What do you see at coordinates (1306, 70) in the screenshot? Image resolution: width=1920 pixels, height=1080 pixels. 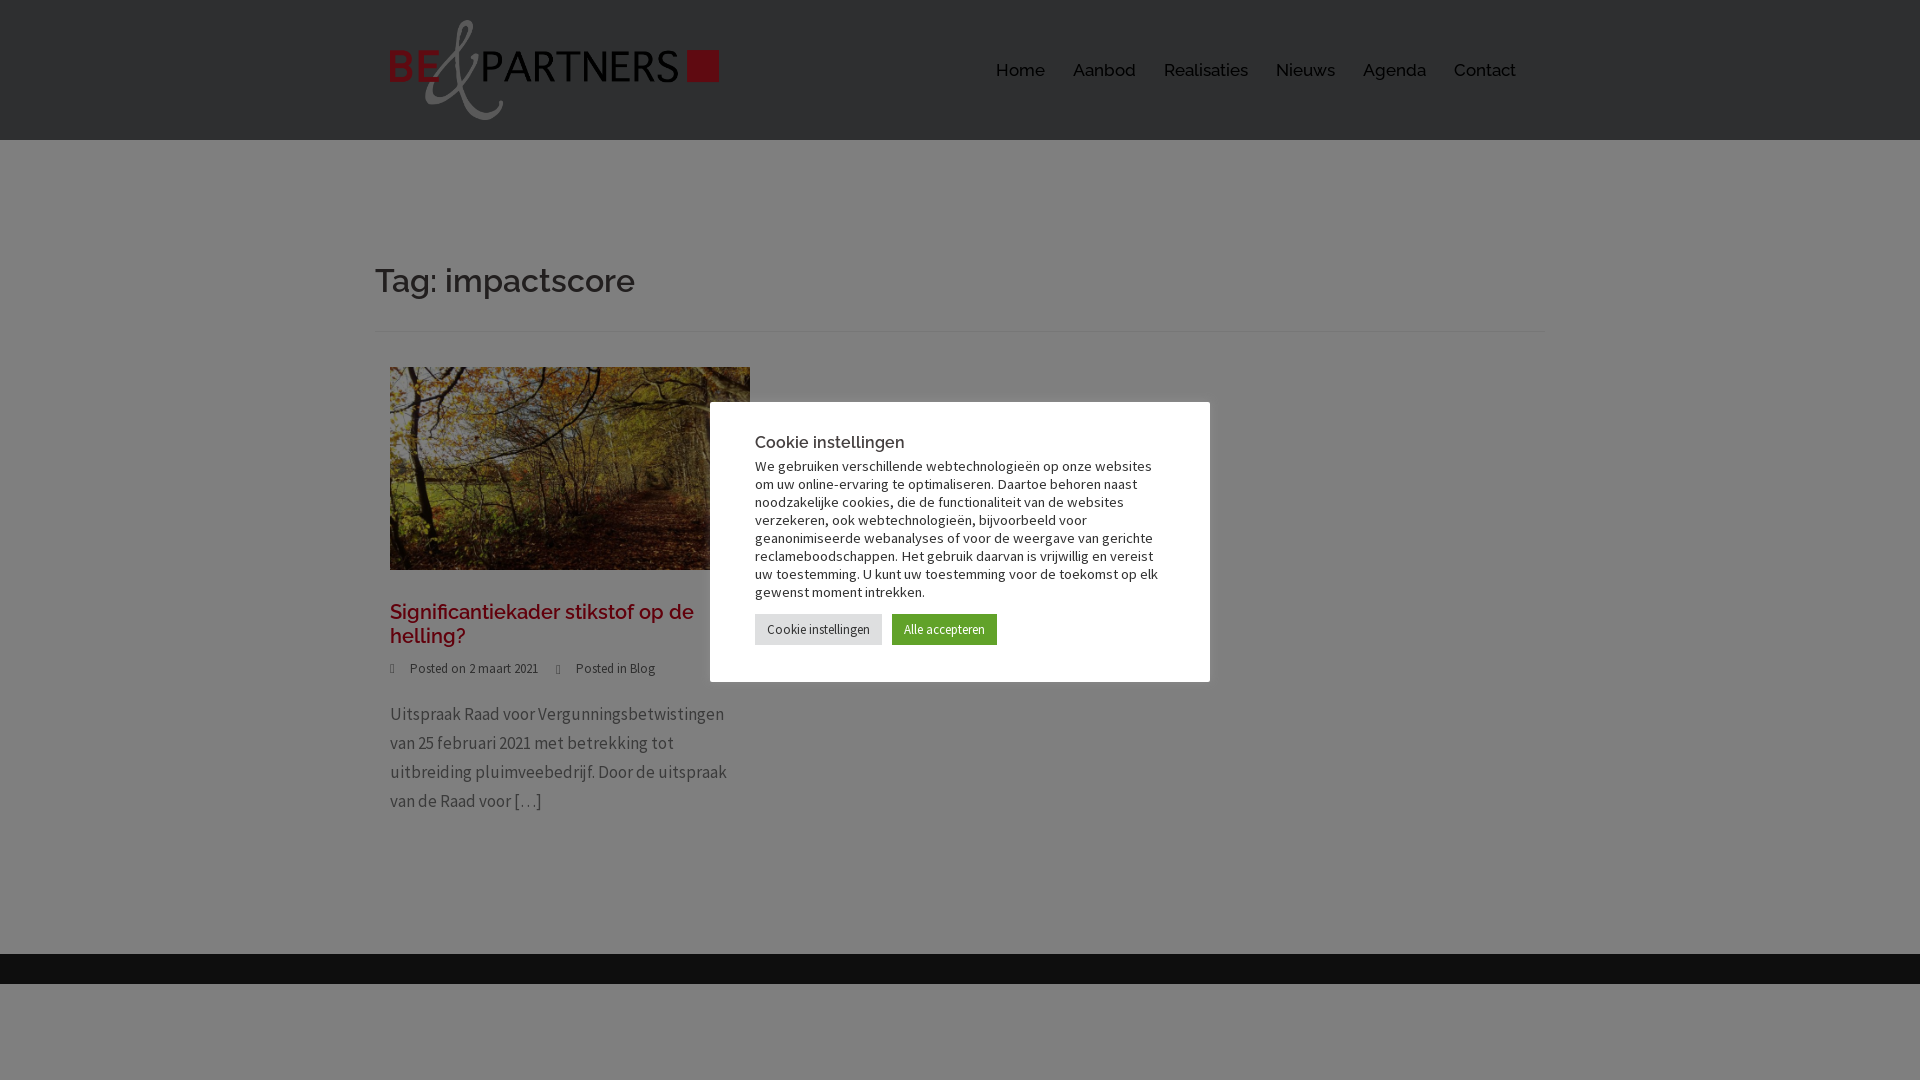 I see `Nieuws` at bounding box center [1306, 70].